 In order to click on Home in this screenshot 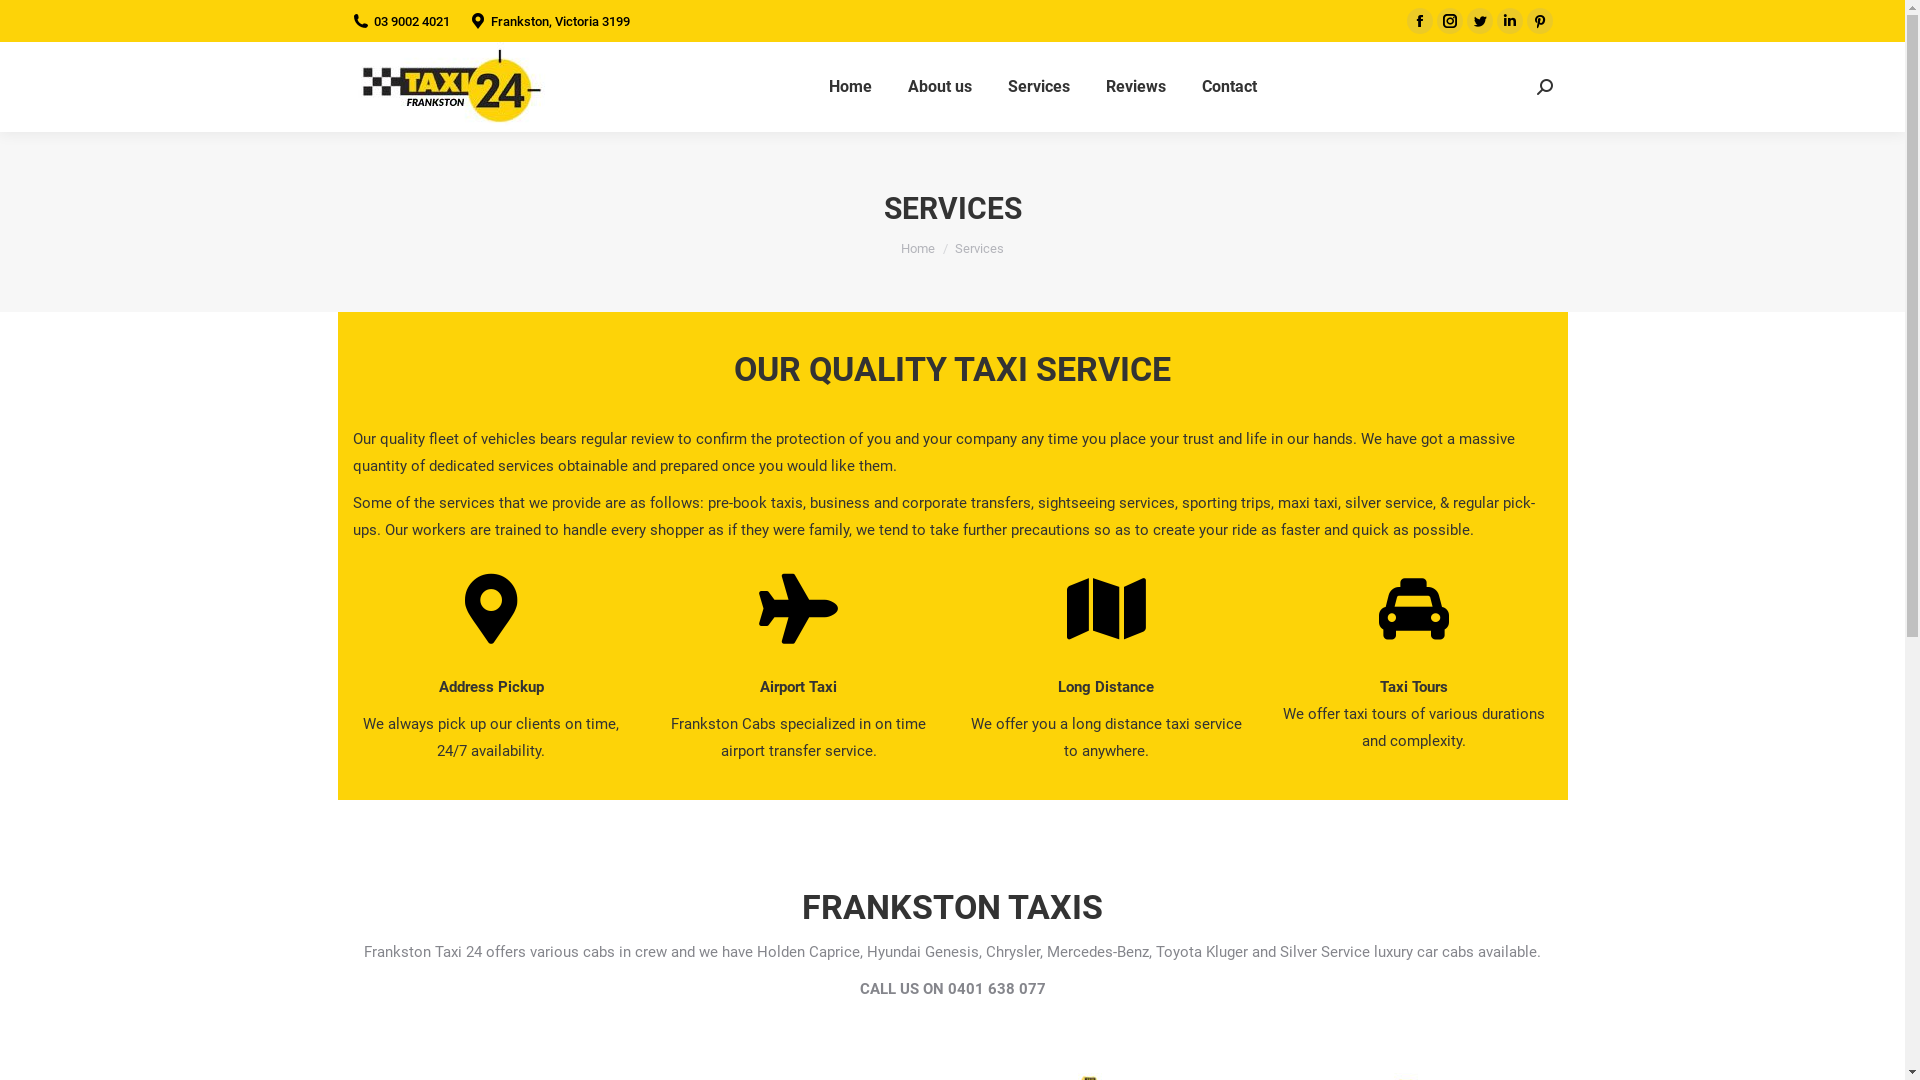, I will do `click(850, 87)`.